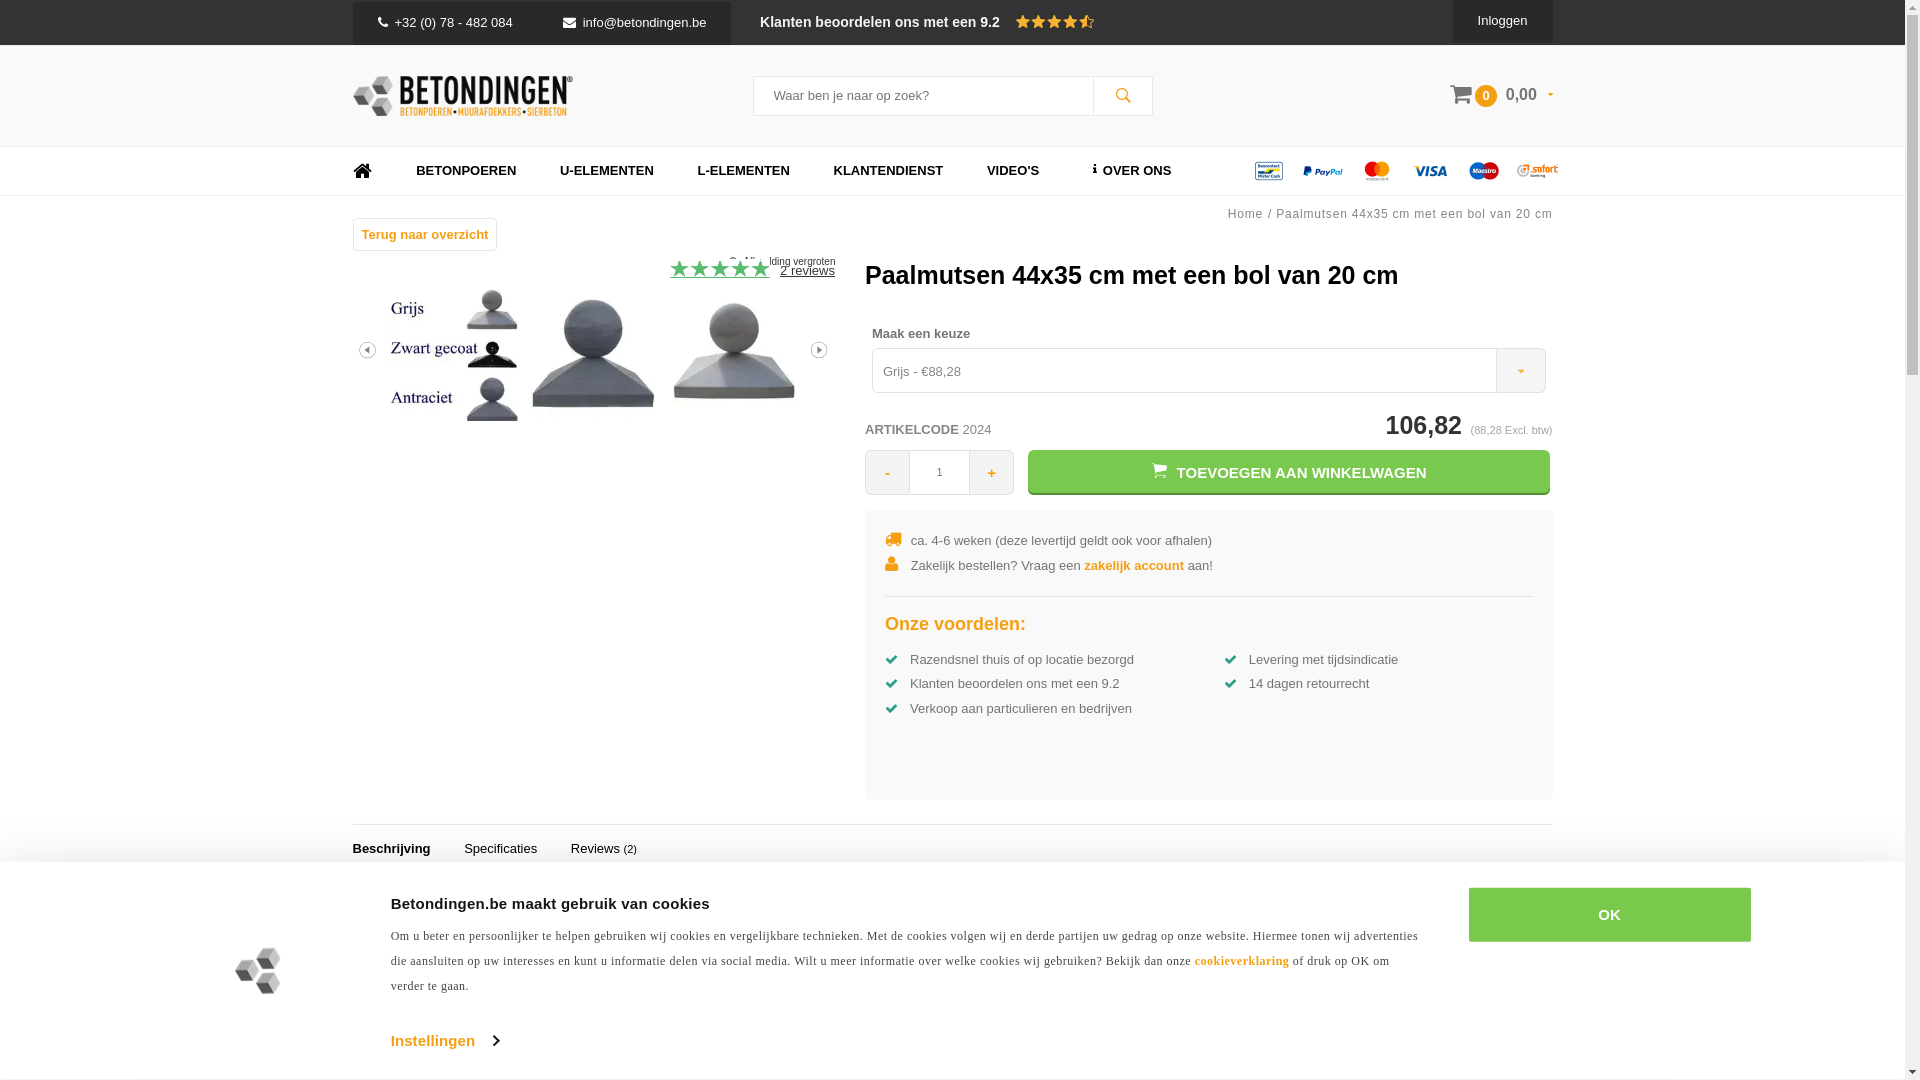 This screenshot has height=1080, width=1920. What do you see at coordinates (1128, 172) in the screenshot?
I see `OVER ONS` at bounding box center [1128, 172].